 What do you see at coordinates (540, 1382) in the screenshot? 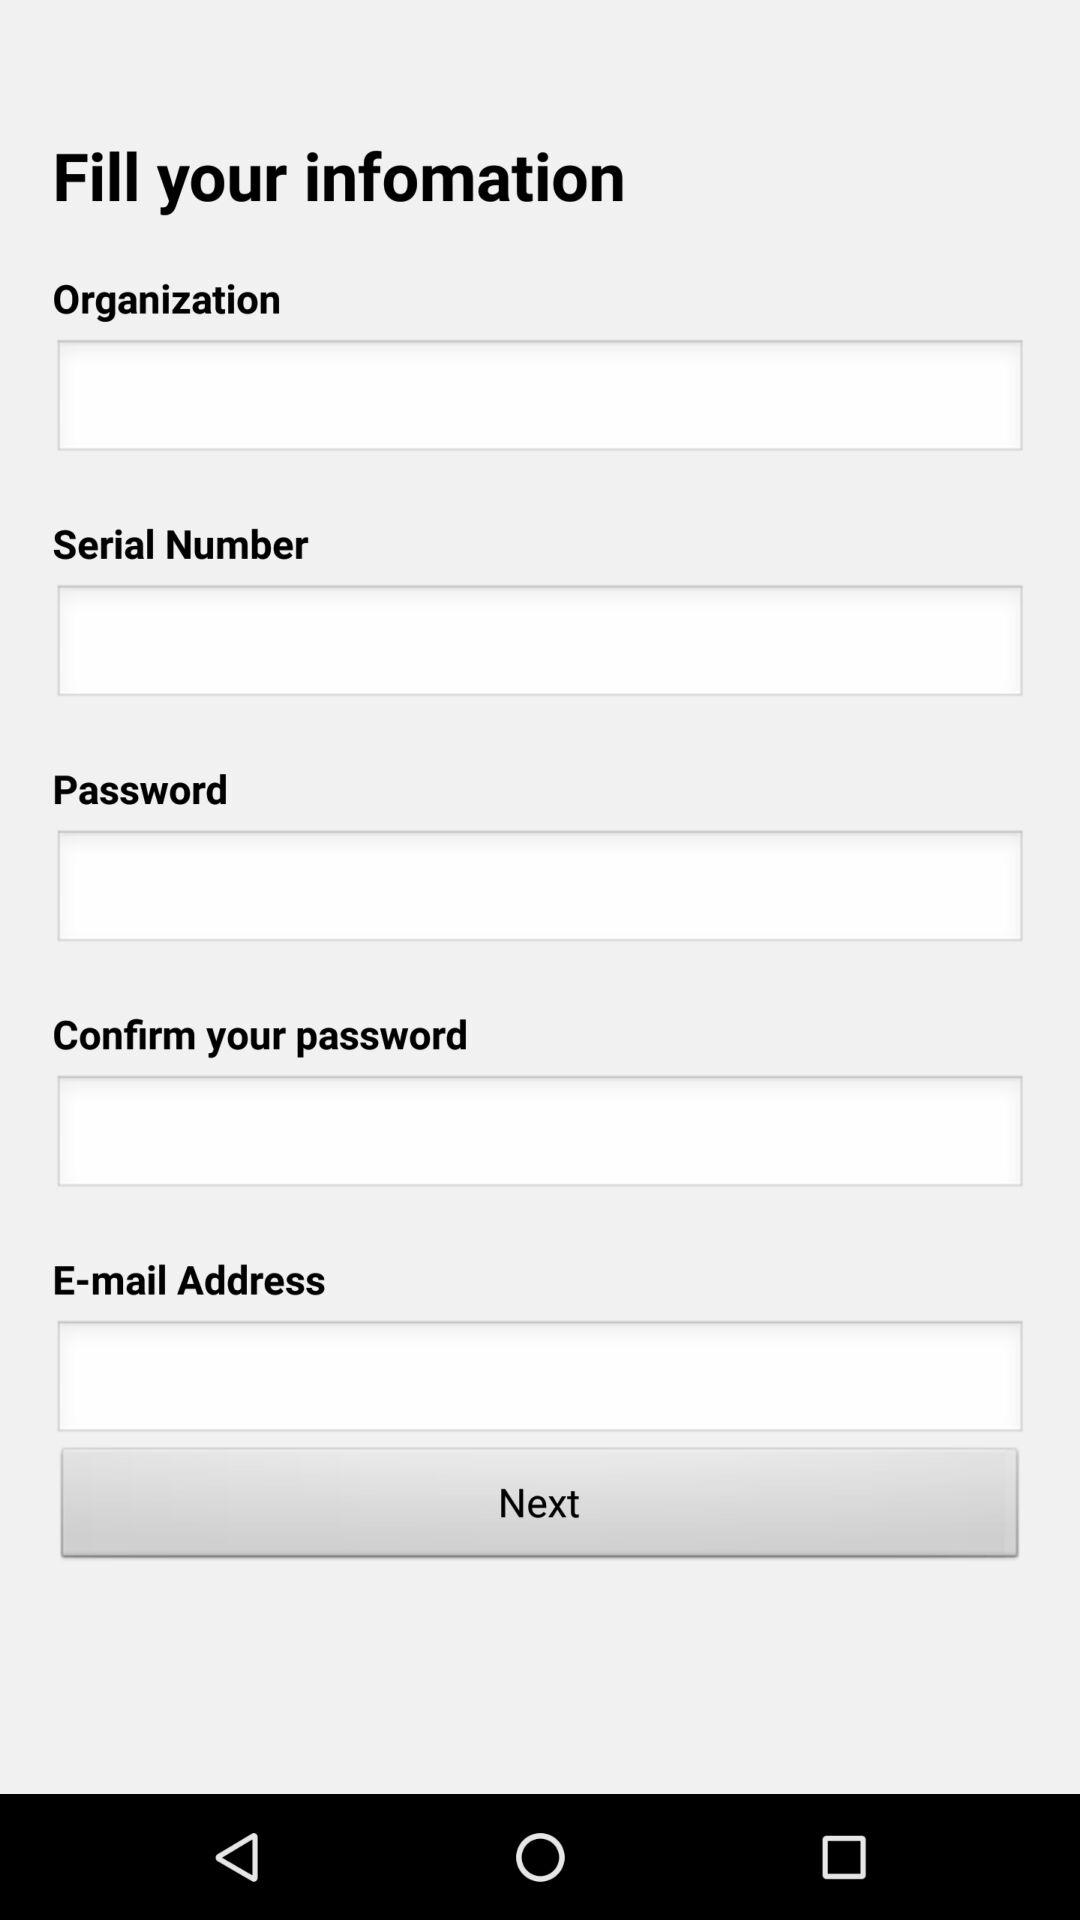
I see `enter email` at bounding box center [540, 1382].